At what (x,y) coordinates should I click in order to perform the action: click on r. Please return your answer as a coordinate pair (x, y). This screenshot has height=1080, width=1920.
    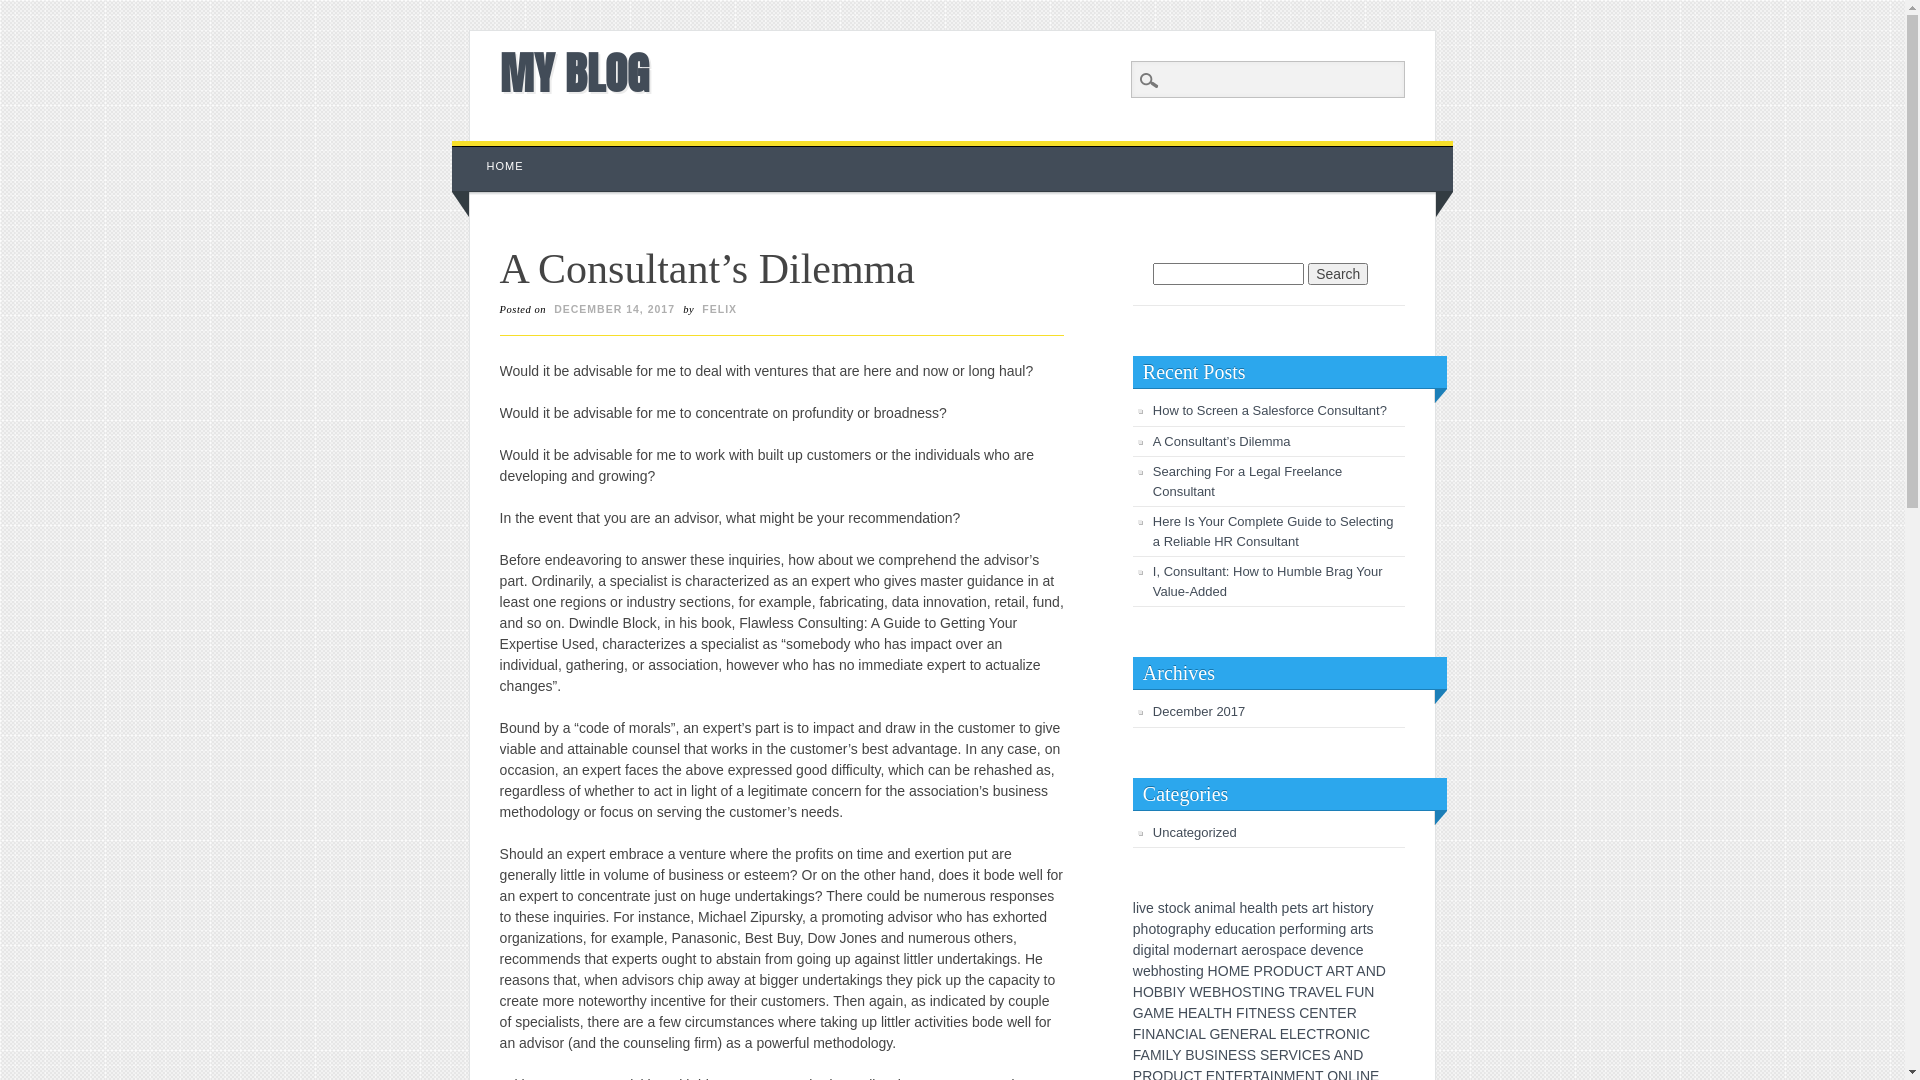
    Looking at the image, I should click on (1298, 929).